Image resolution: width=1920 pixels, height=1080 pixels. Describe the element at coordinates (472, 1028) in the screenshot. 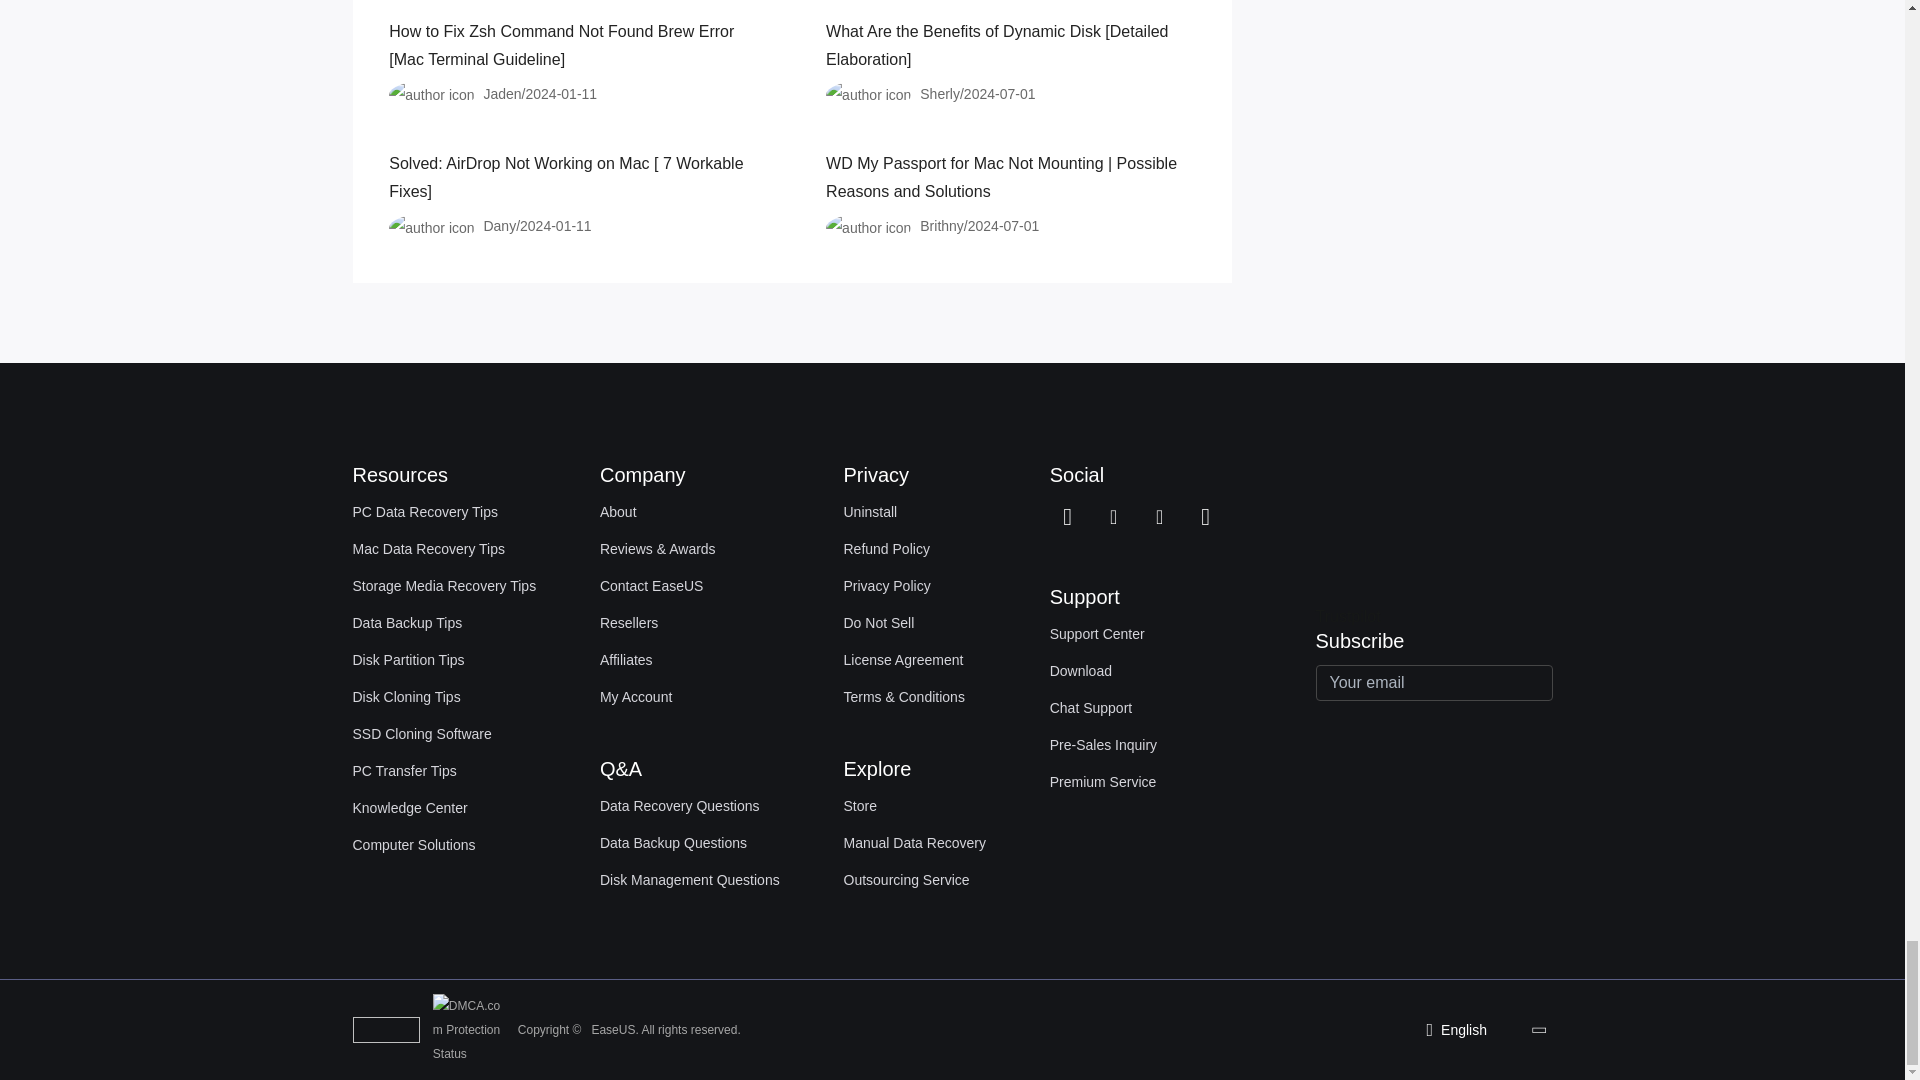

I see `DMCA.com Protection Status` at that location.